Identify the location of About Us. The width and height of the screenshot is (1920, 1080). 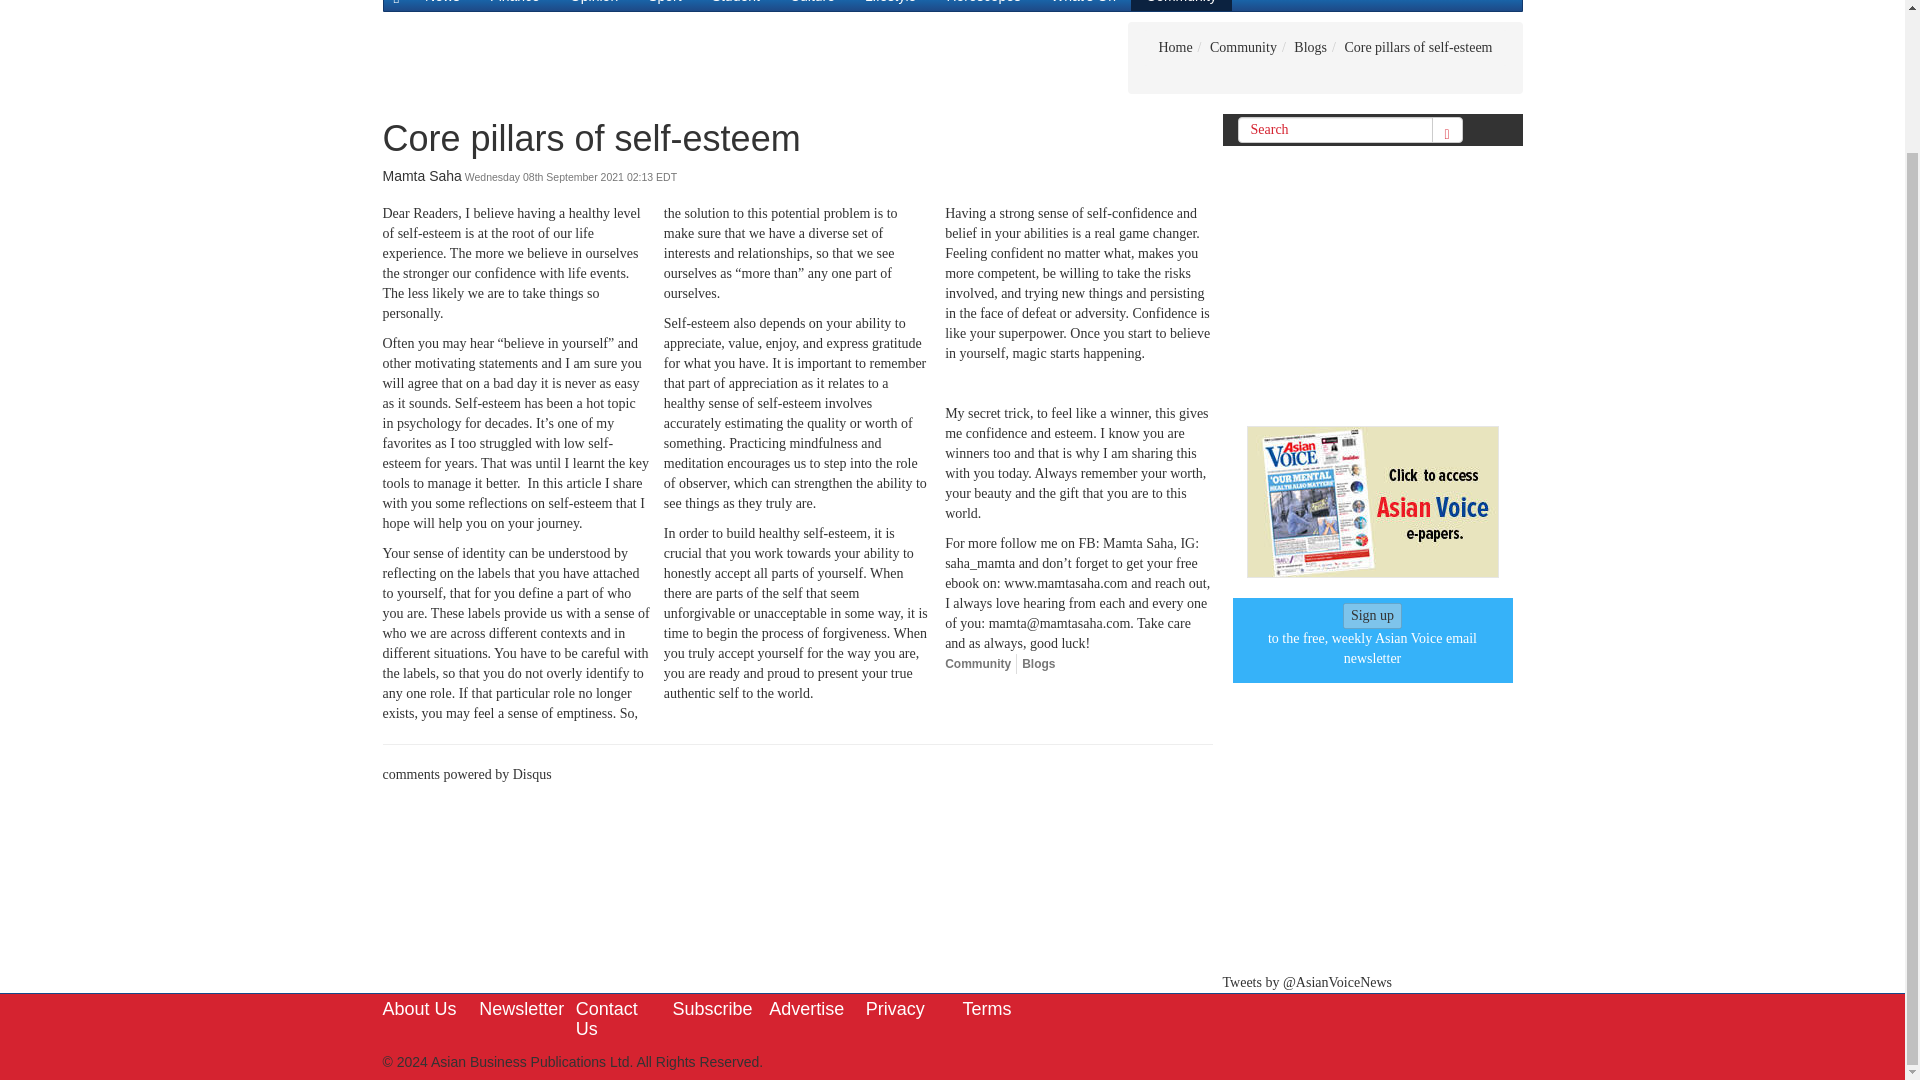
(419, 1009).